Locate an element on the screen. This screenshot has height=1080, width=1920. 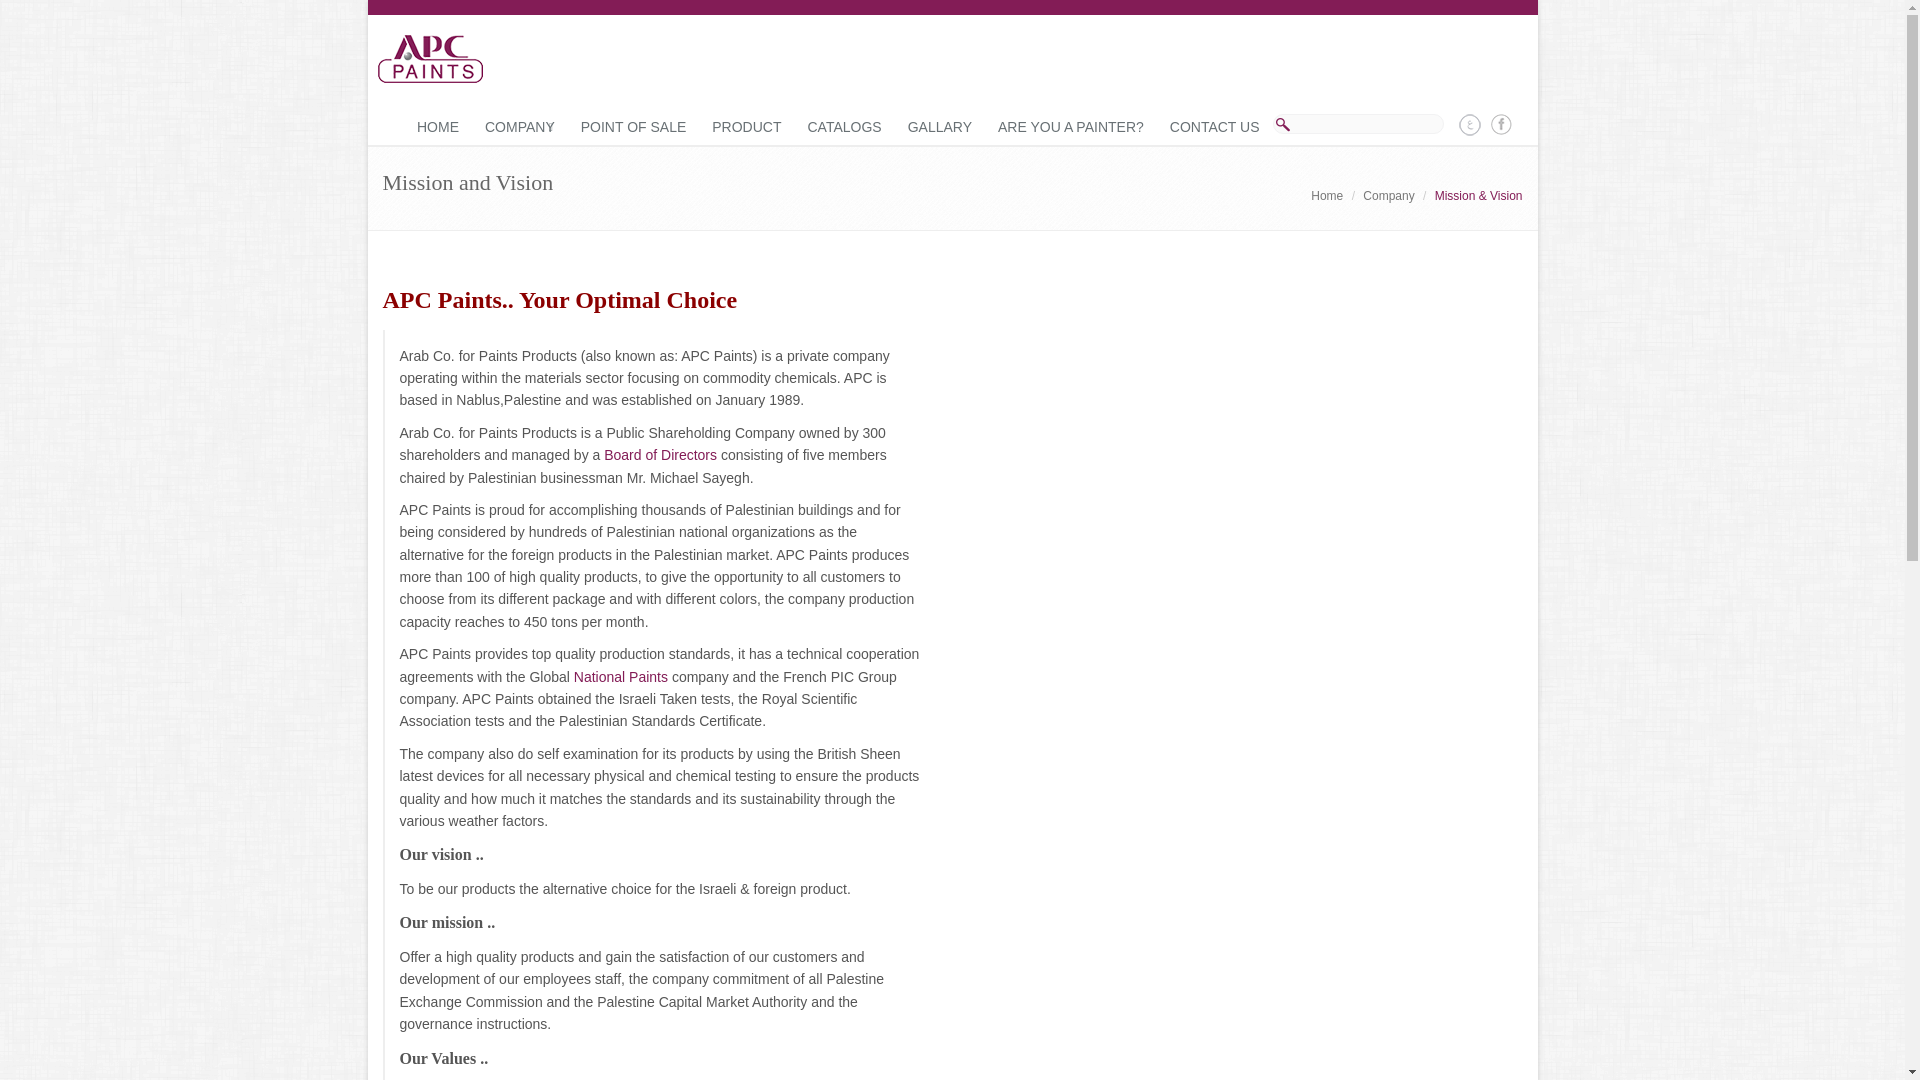
HOME is located at coordinates (438, 128).